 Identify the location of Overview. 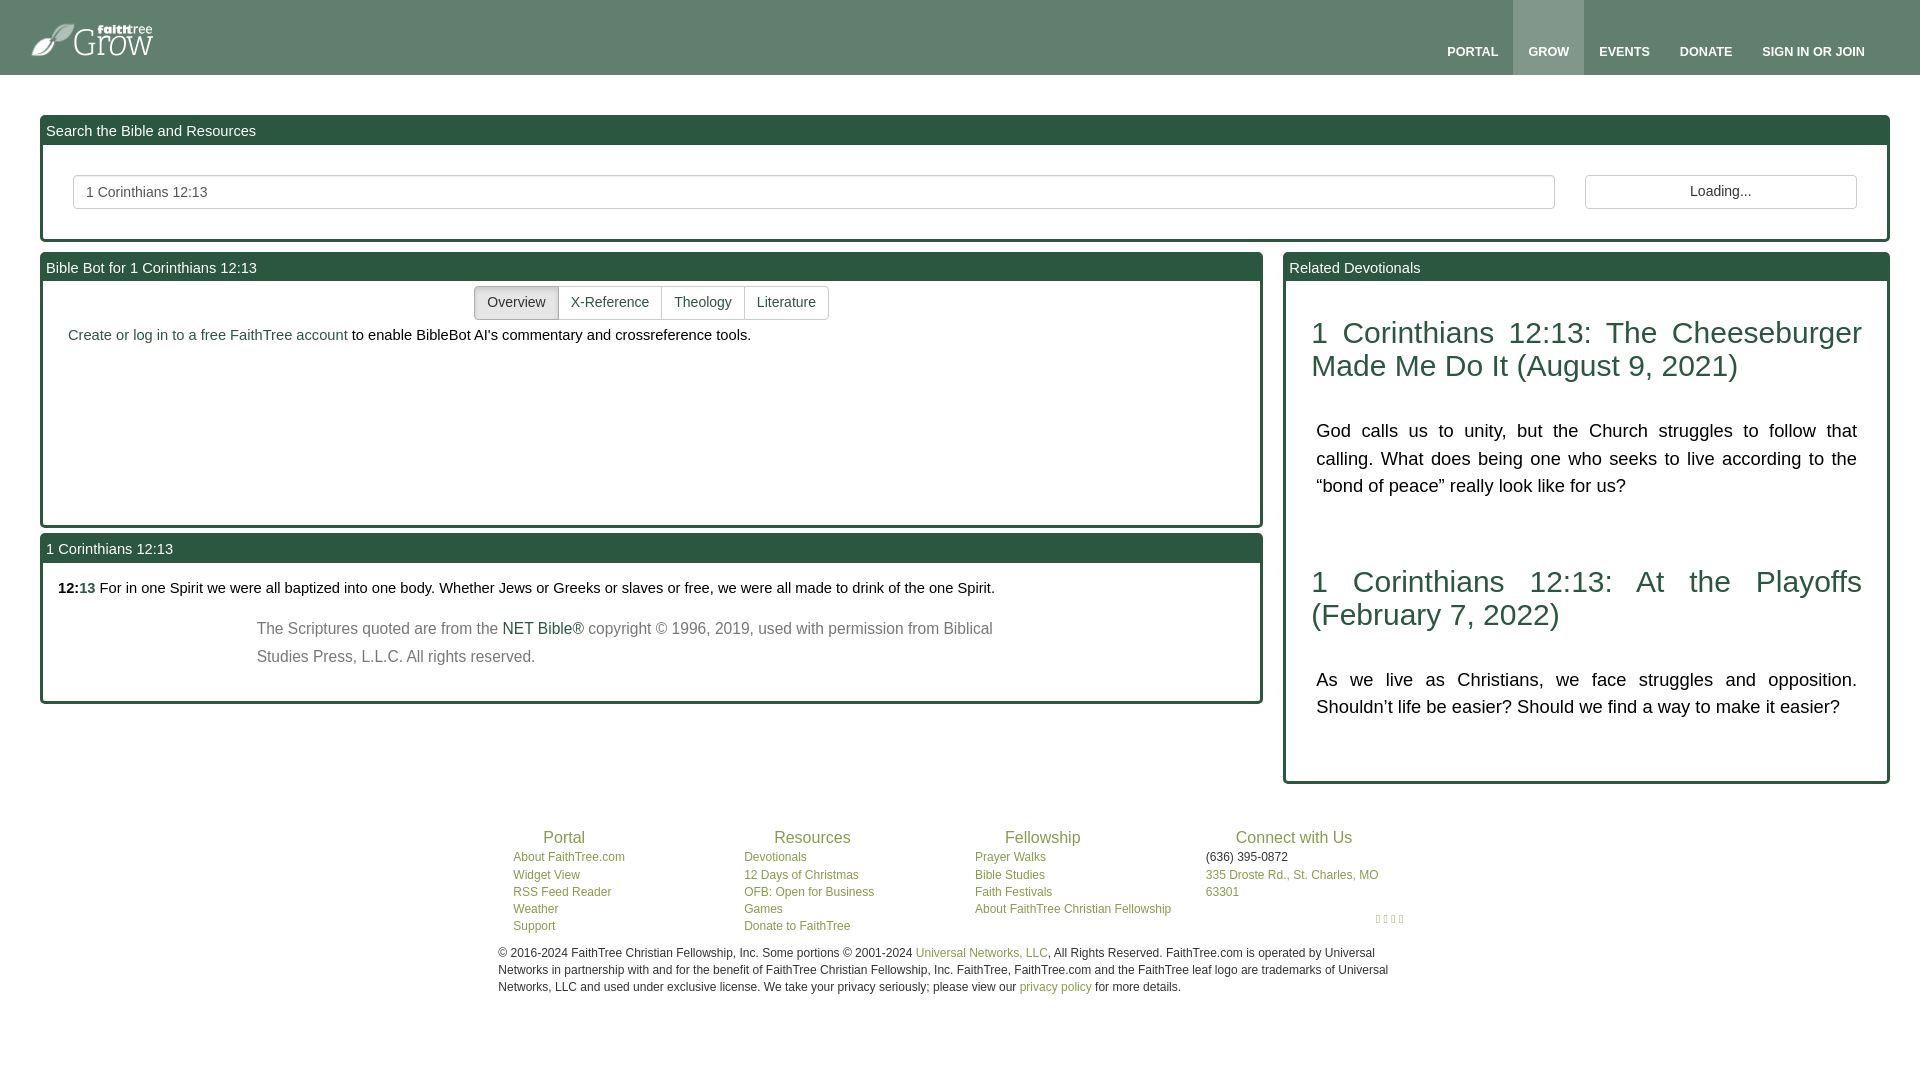
(516, 302).